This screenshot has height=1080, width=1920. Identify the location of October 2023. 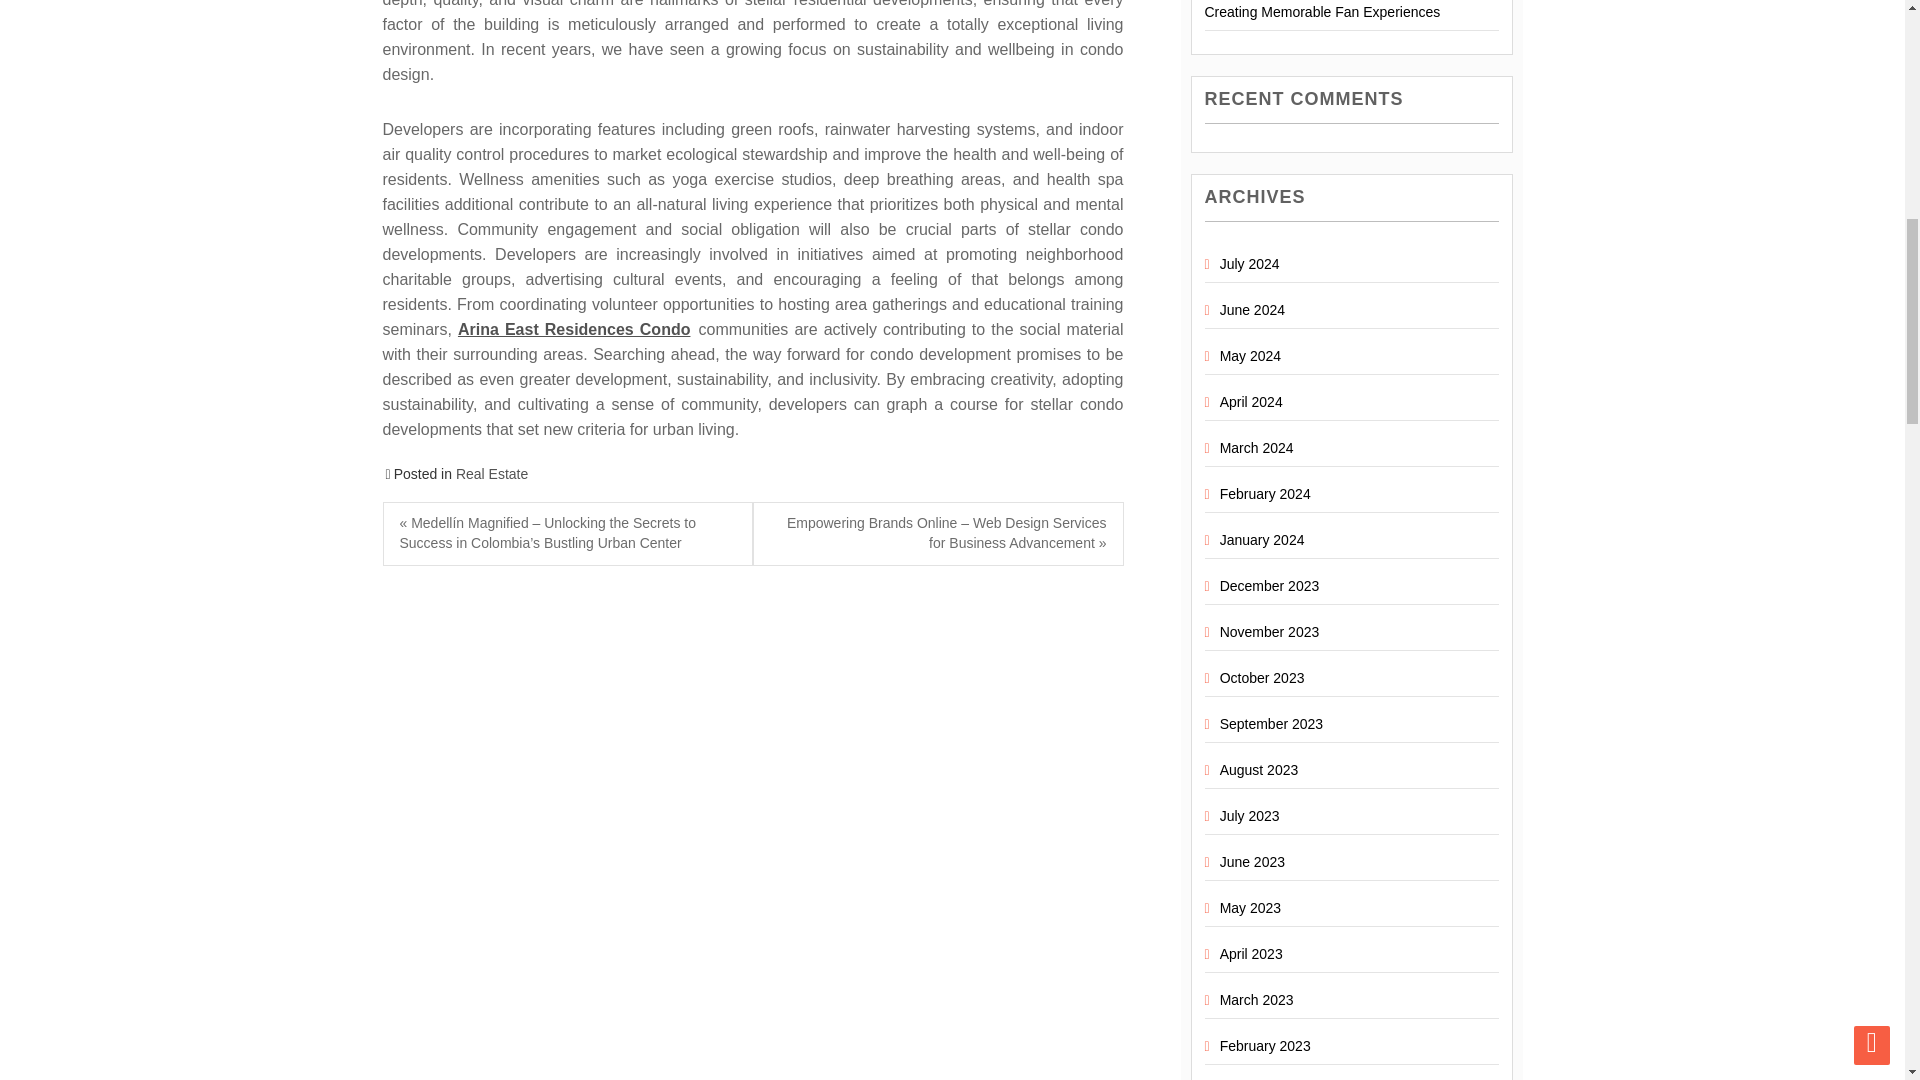
(1262, 677).